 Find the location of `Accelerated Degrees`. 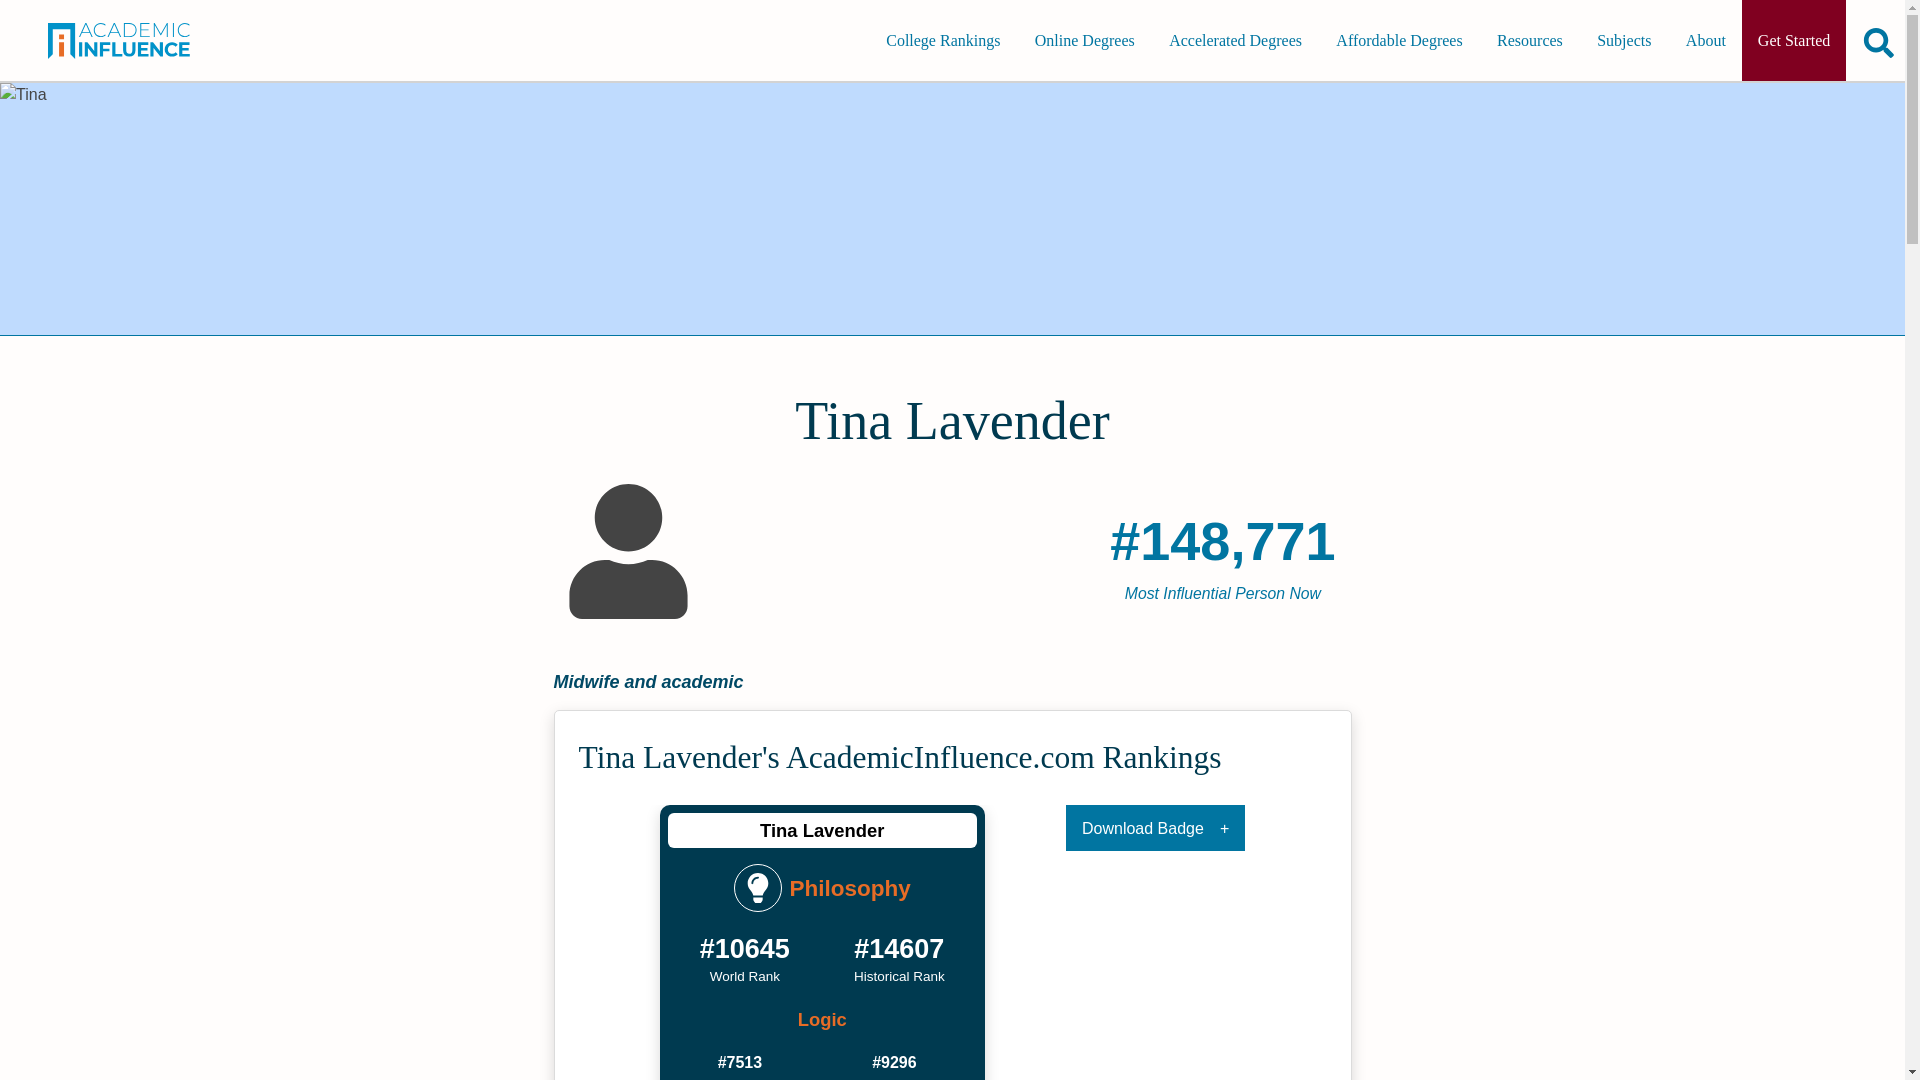

Accelerated Degrees is located at coordinates (1235, 40).